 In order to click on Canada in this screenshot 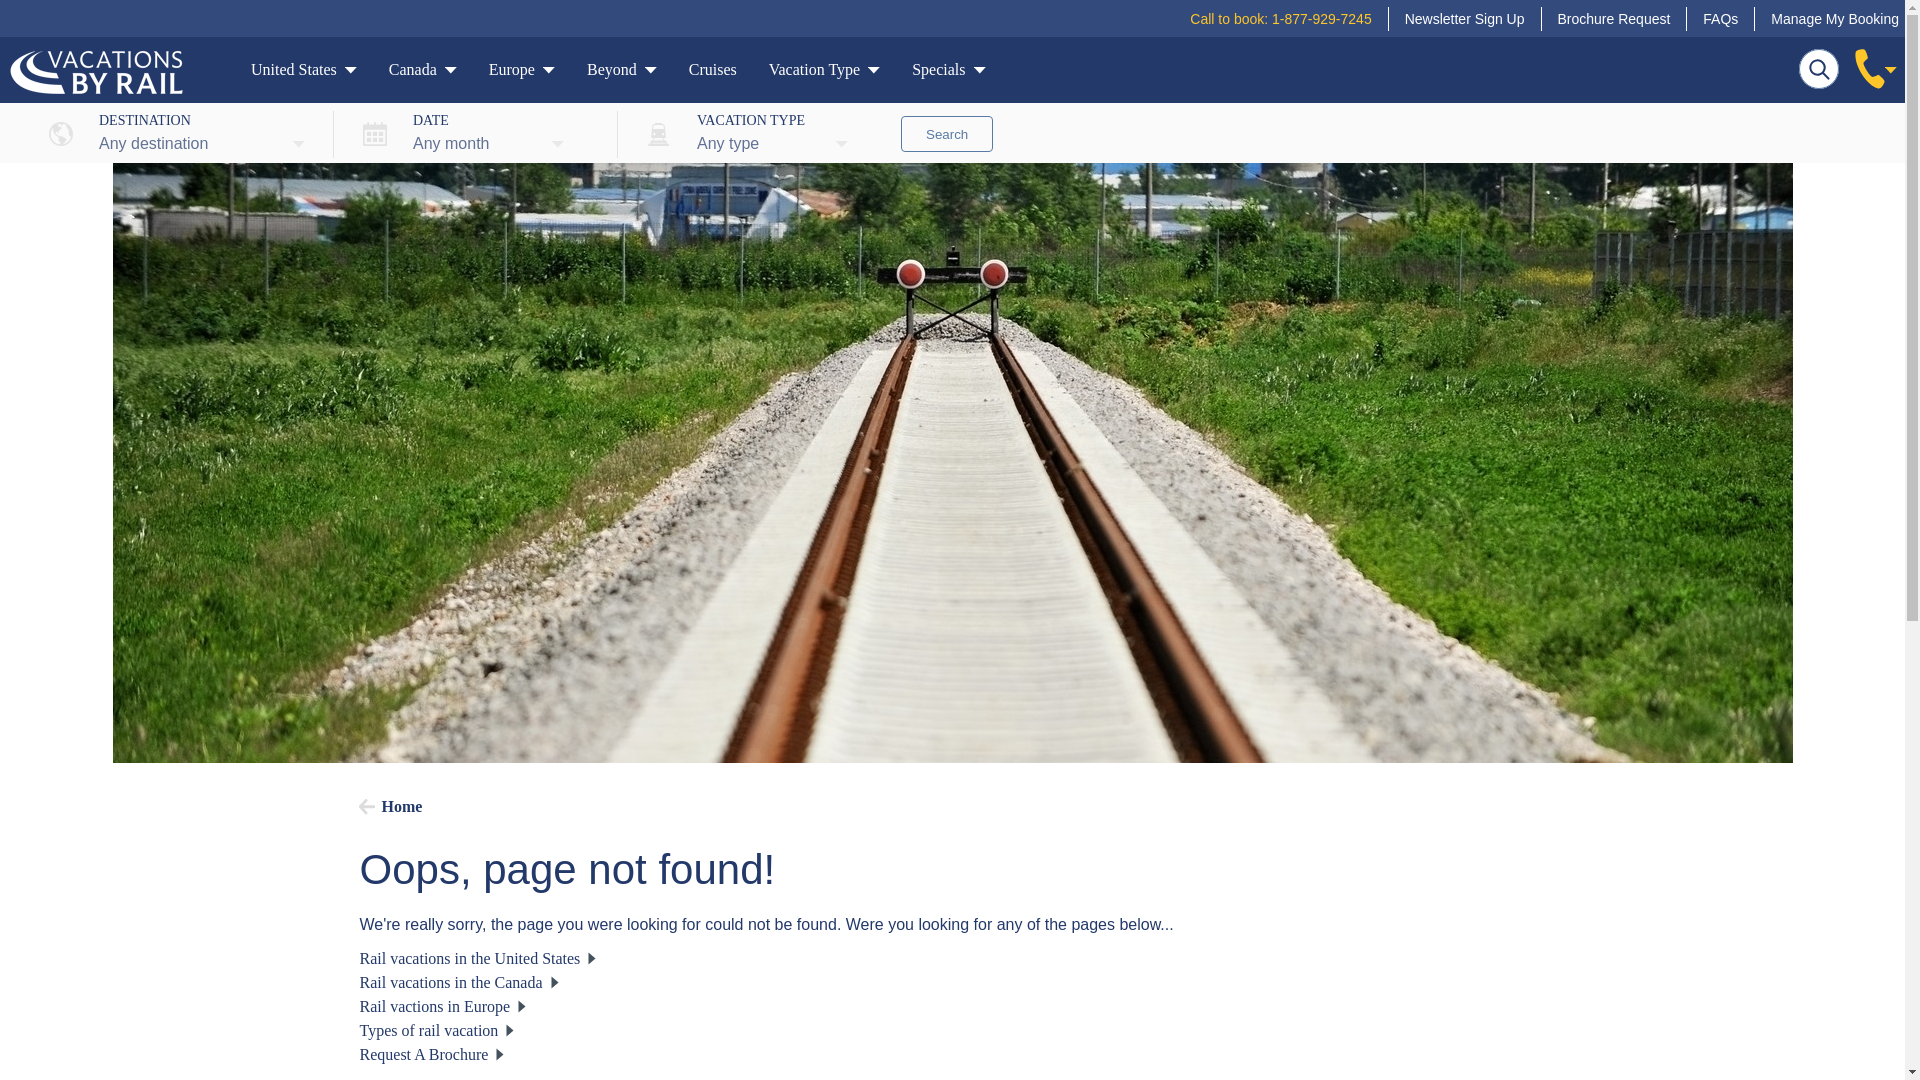, I will do `click(422, 74)`.